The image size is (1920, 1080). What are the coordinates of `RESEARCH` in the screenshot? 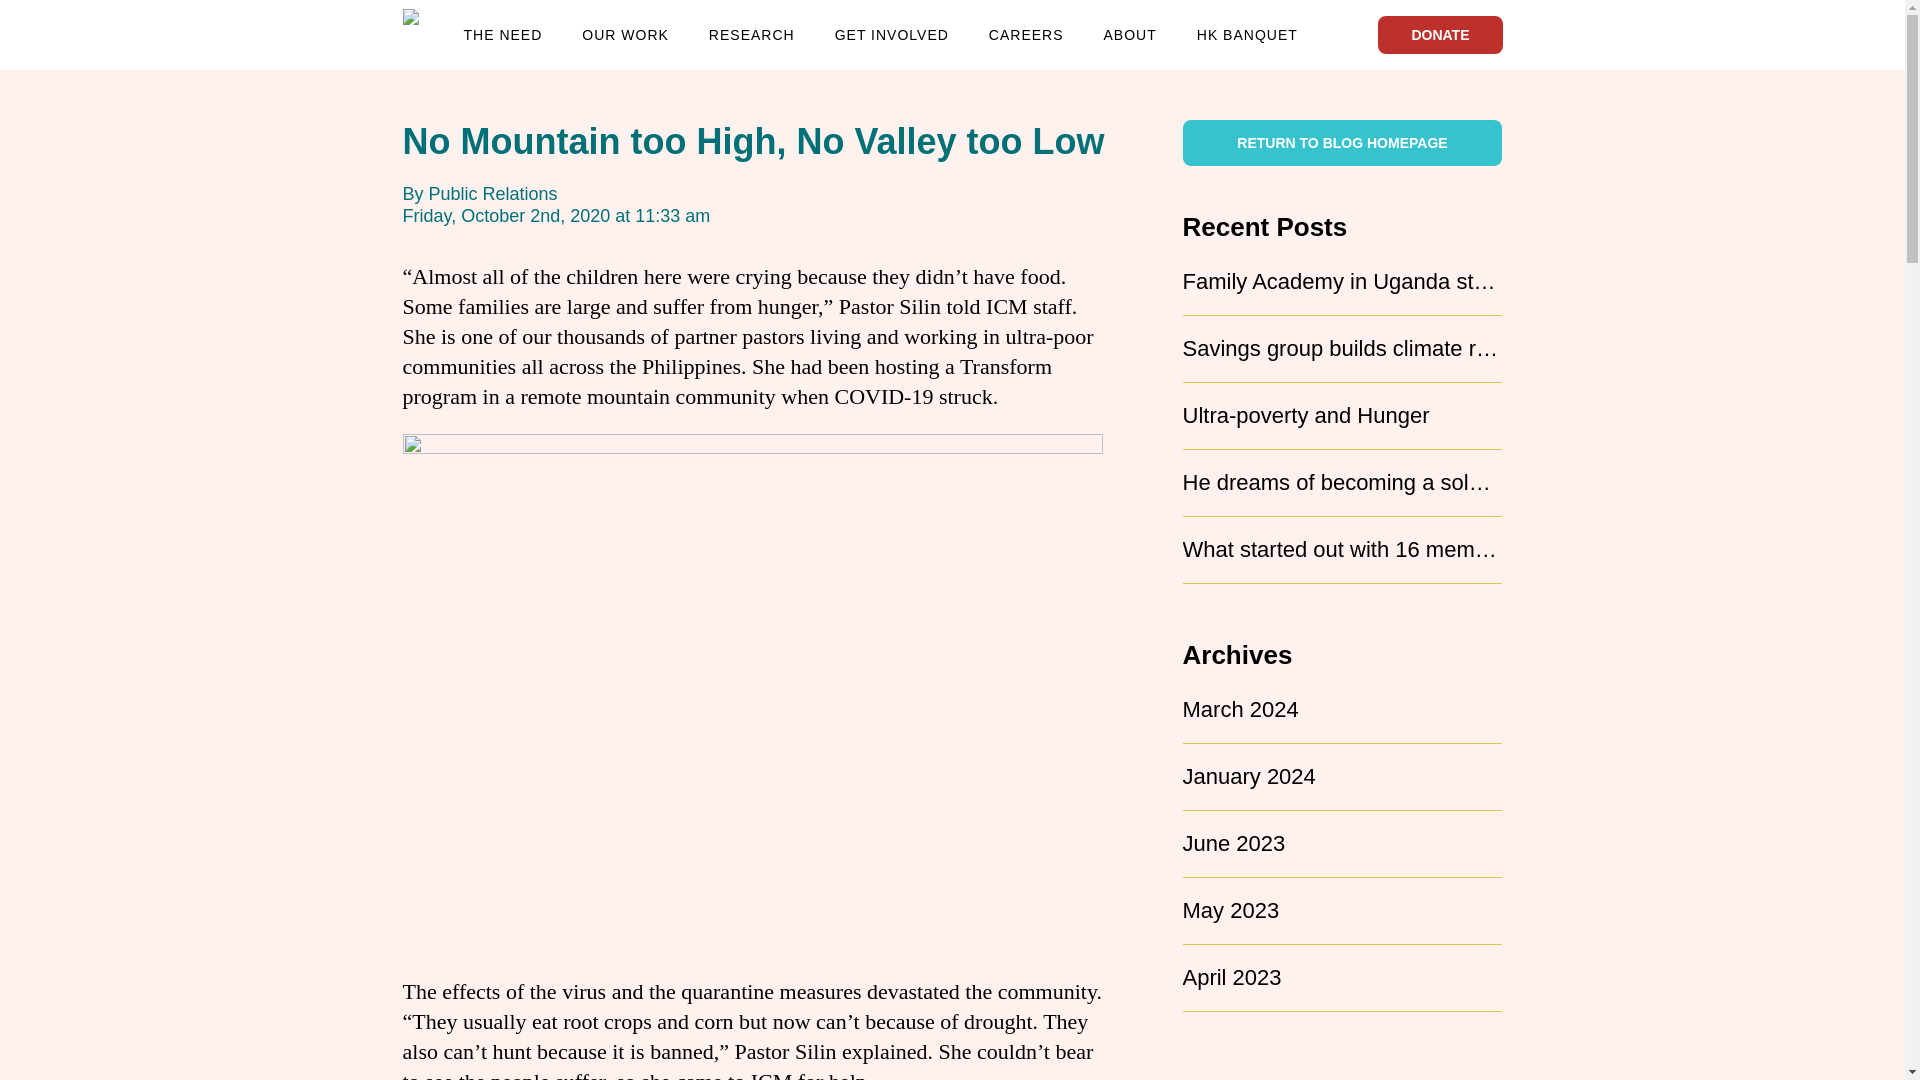 It's located at (751, 36).